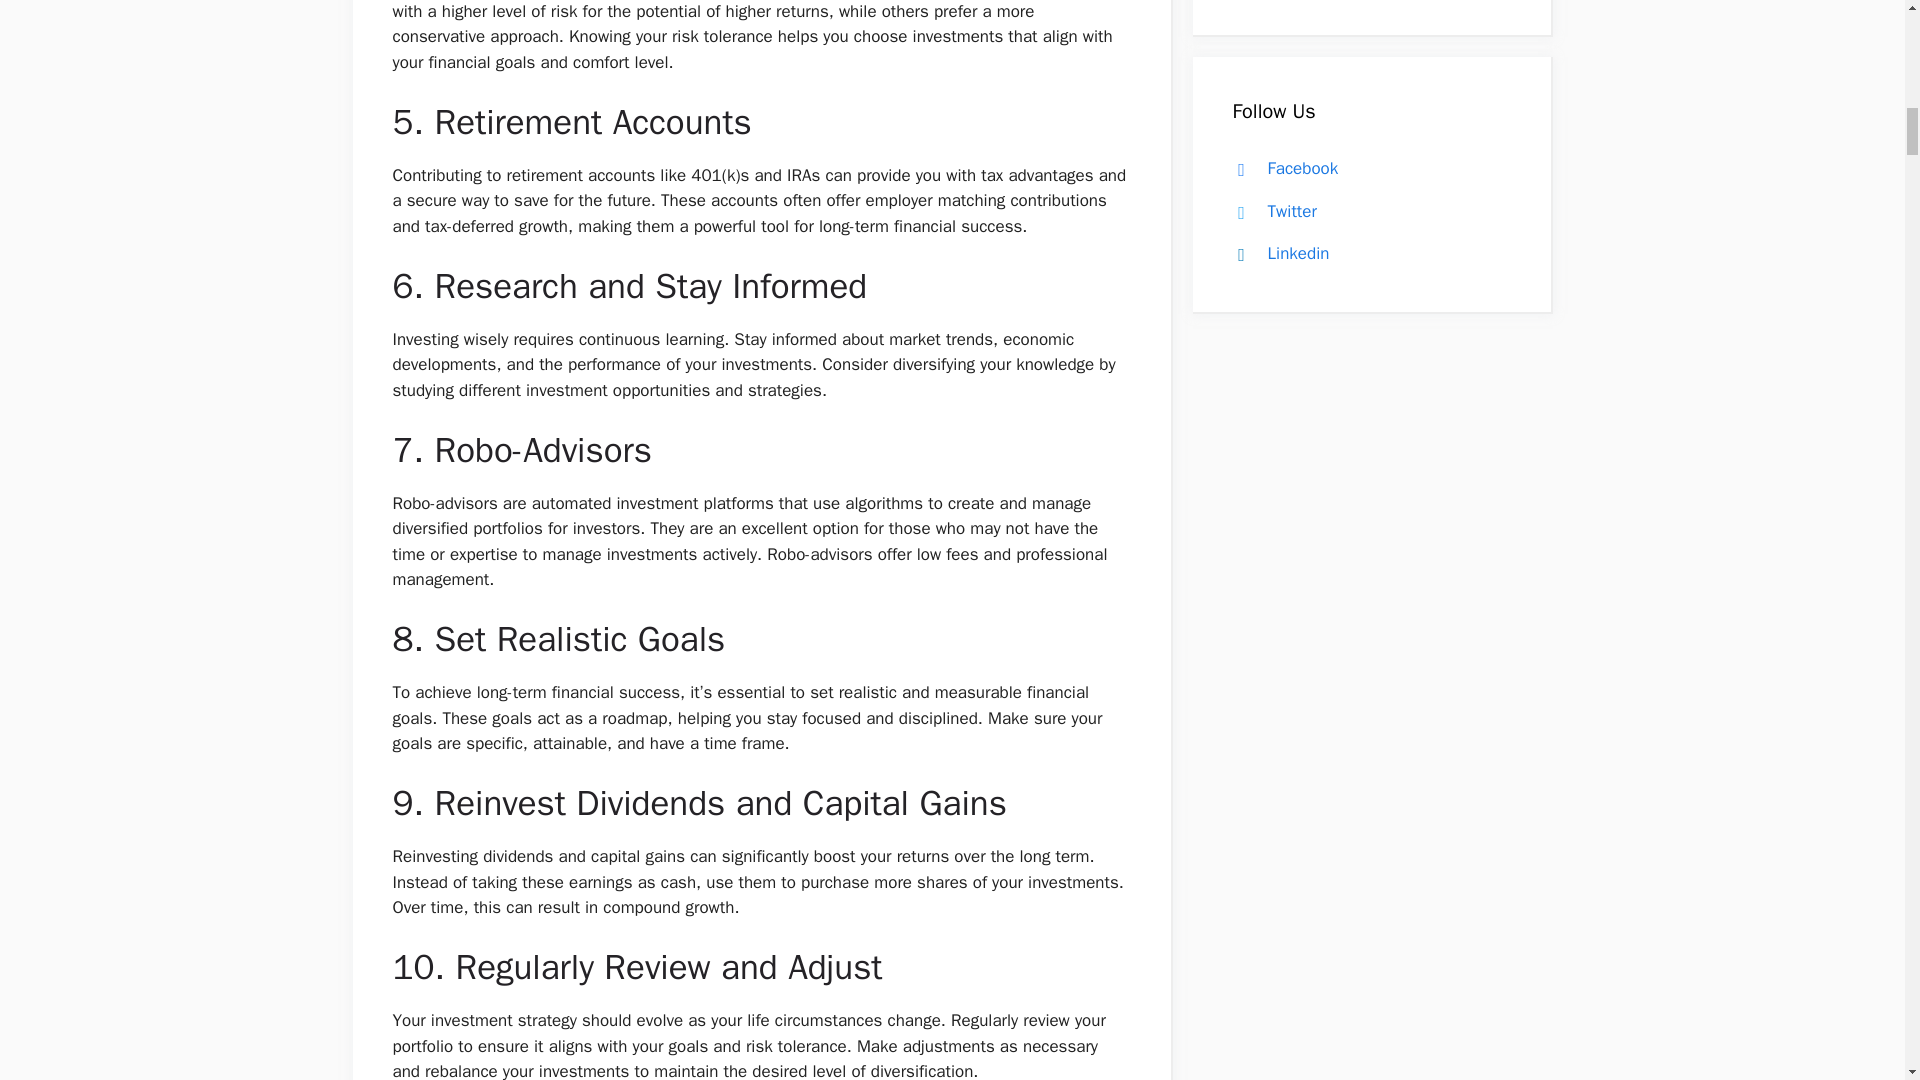 Image resolution: width=1920 pixels, height=1080 pixels. Describe the element at coordinates (1276, 253) in the screenshot. I see `Linkedin` at that location.